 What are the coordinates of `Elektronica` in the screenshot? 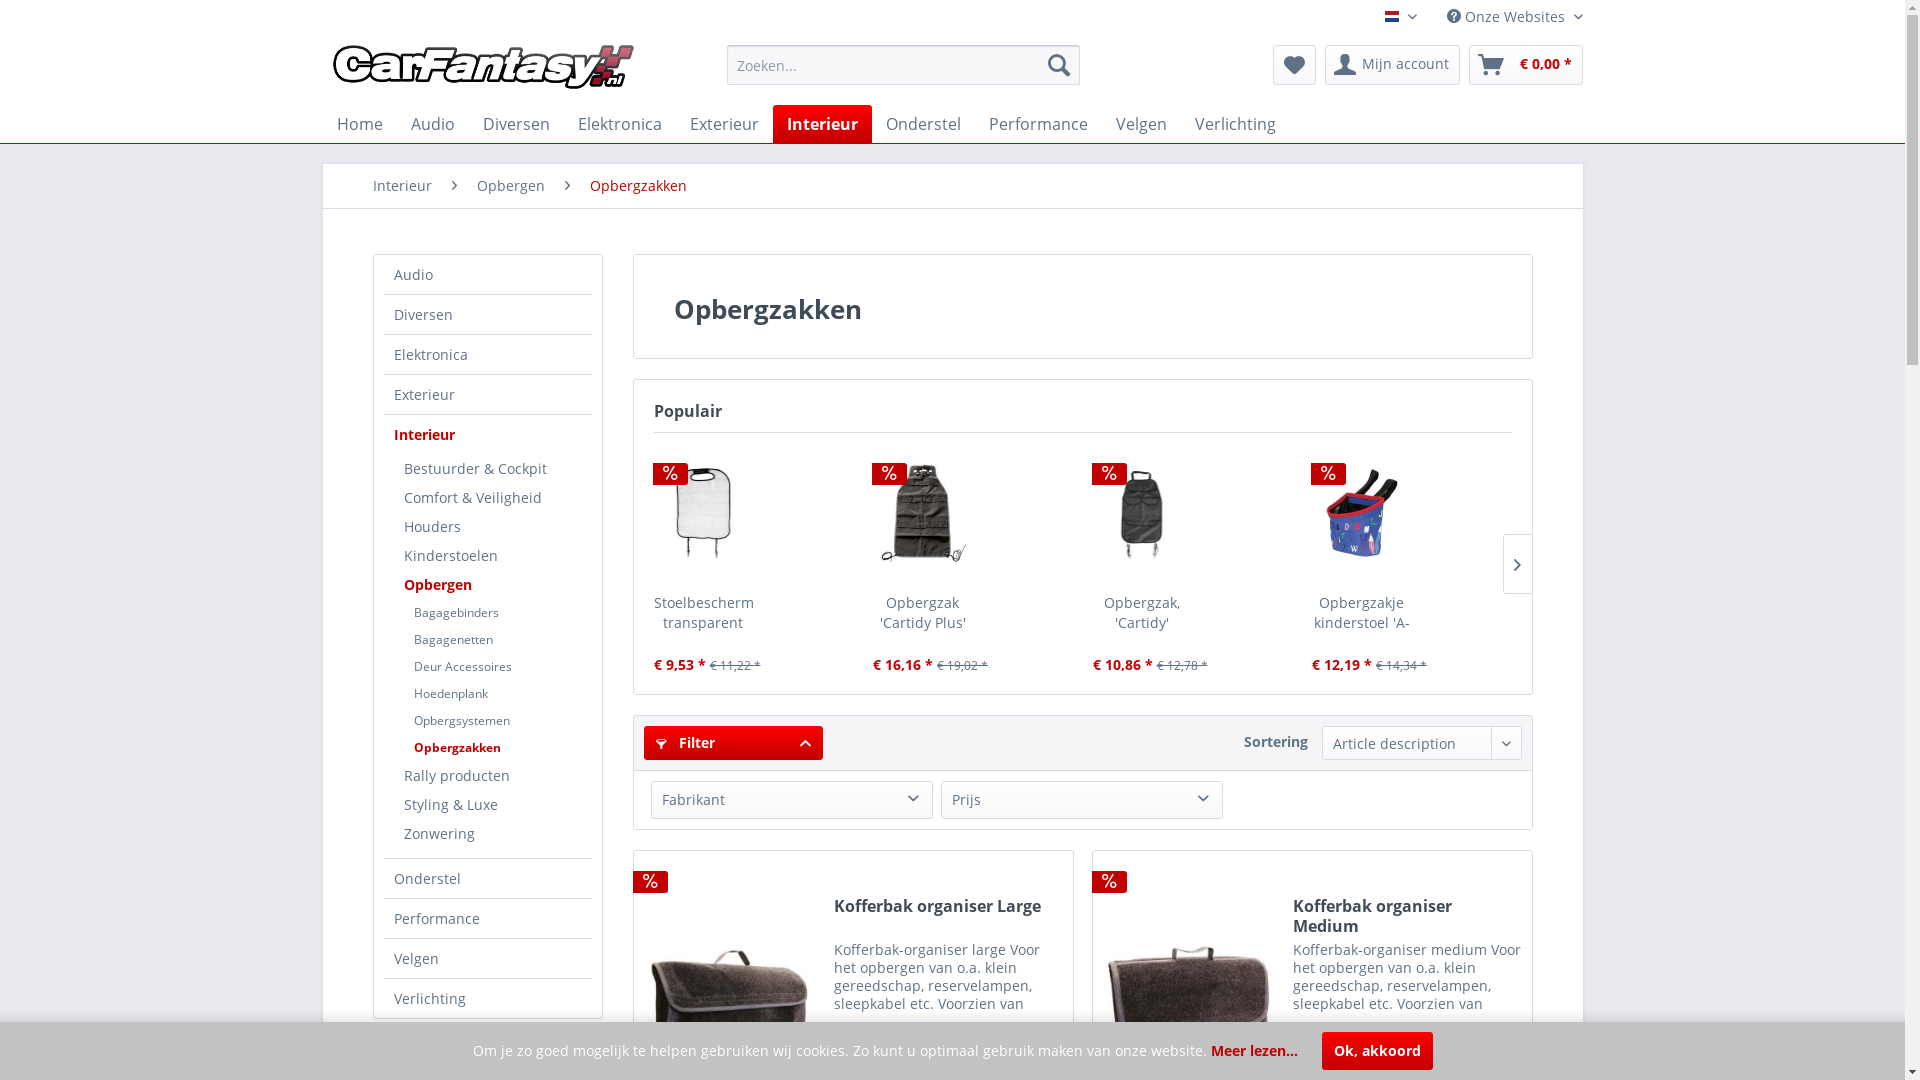 It's located at (620, 124).